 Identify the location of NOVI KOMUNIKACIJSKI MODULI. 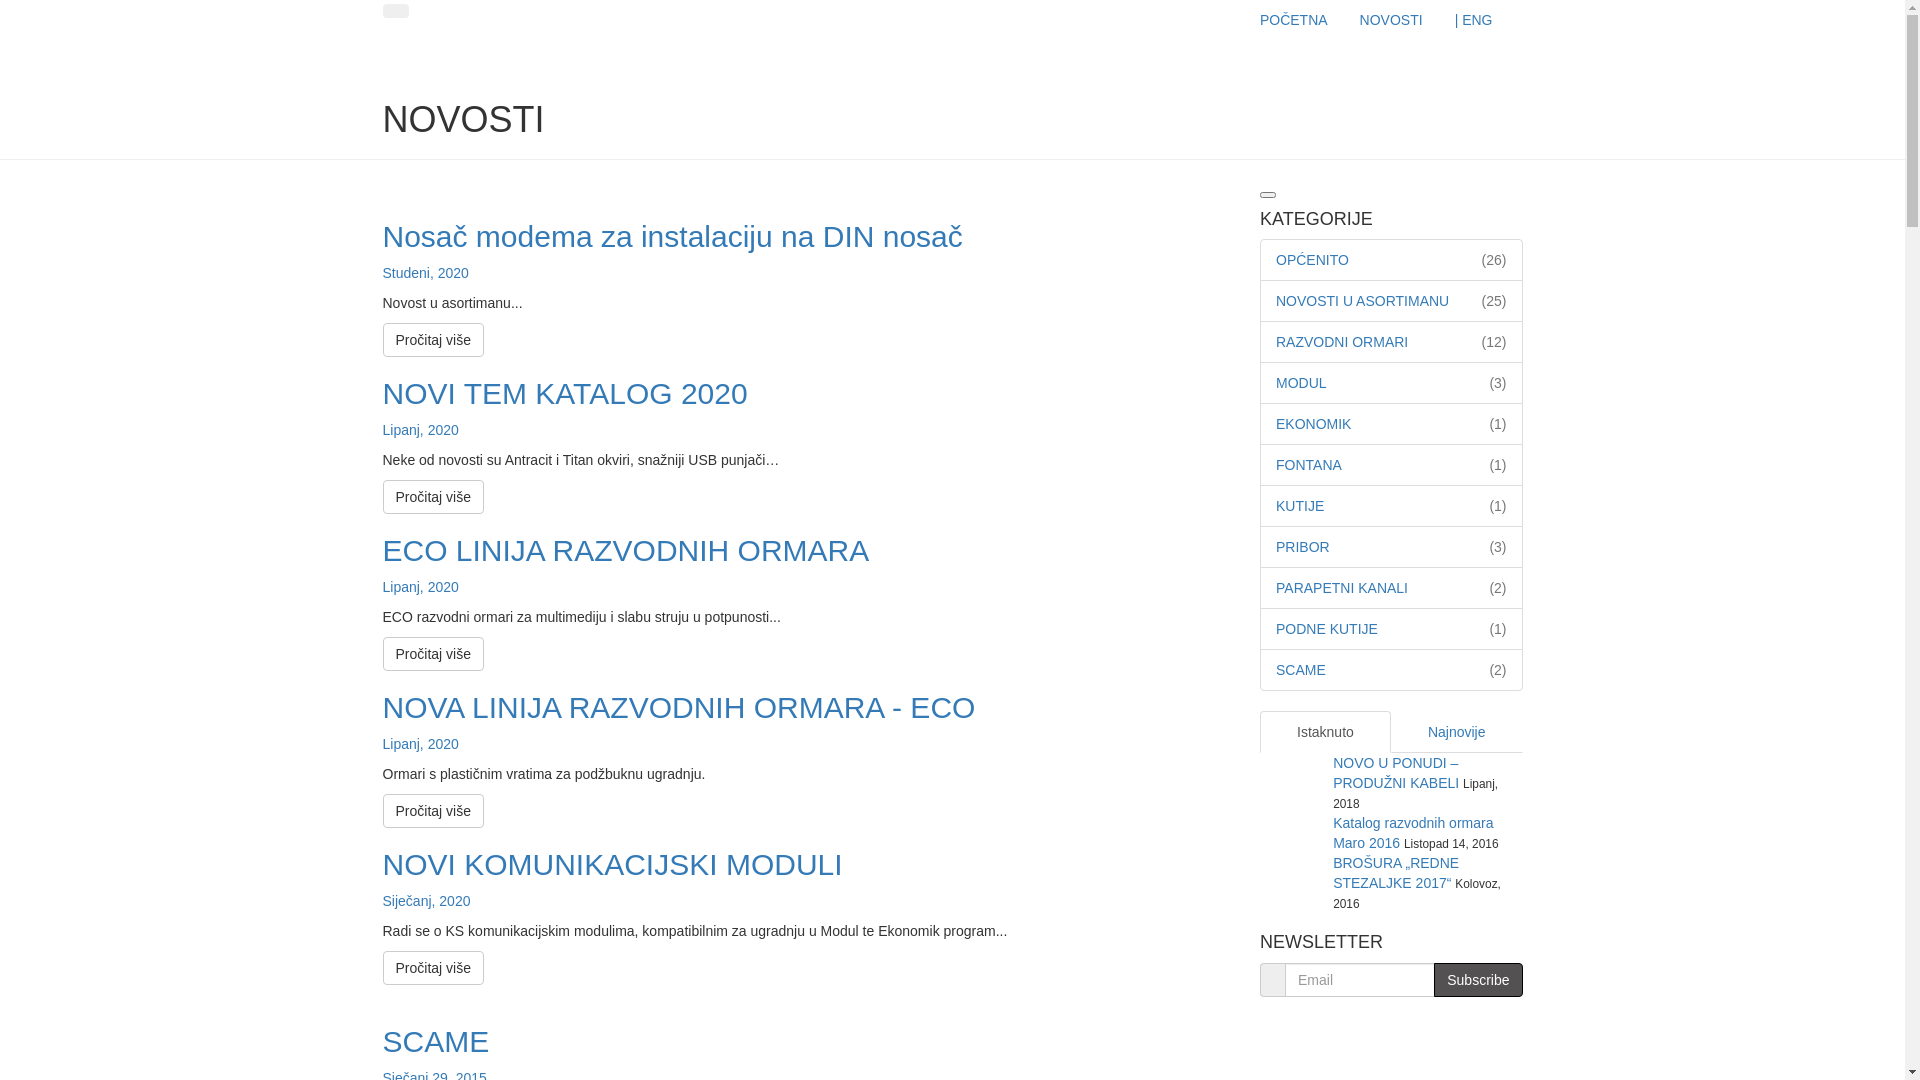
(612, 864).